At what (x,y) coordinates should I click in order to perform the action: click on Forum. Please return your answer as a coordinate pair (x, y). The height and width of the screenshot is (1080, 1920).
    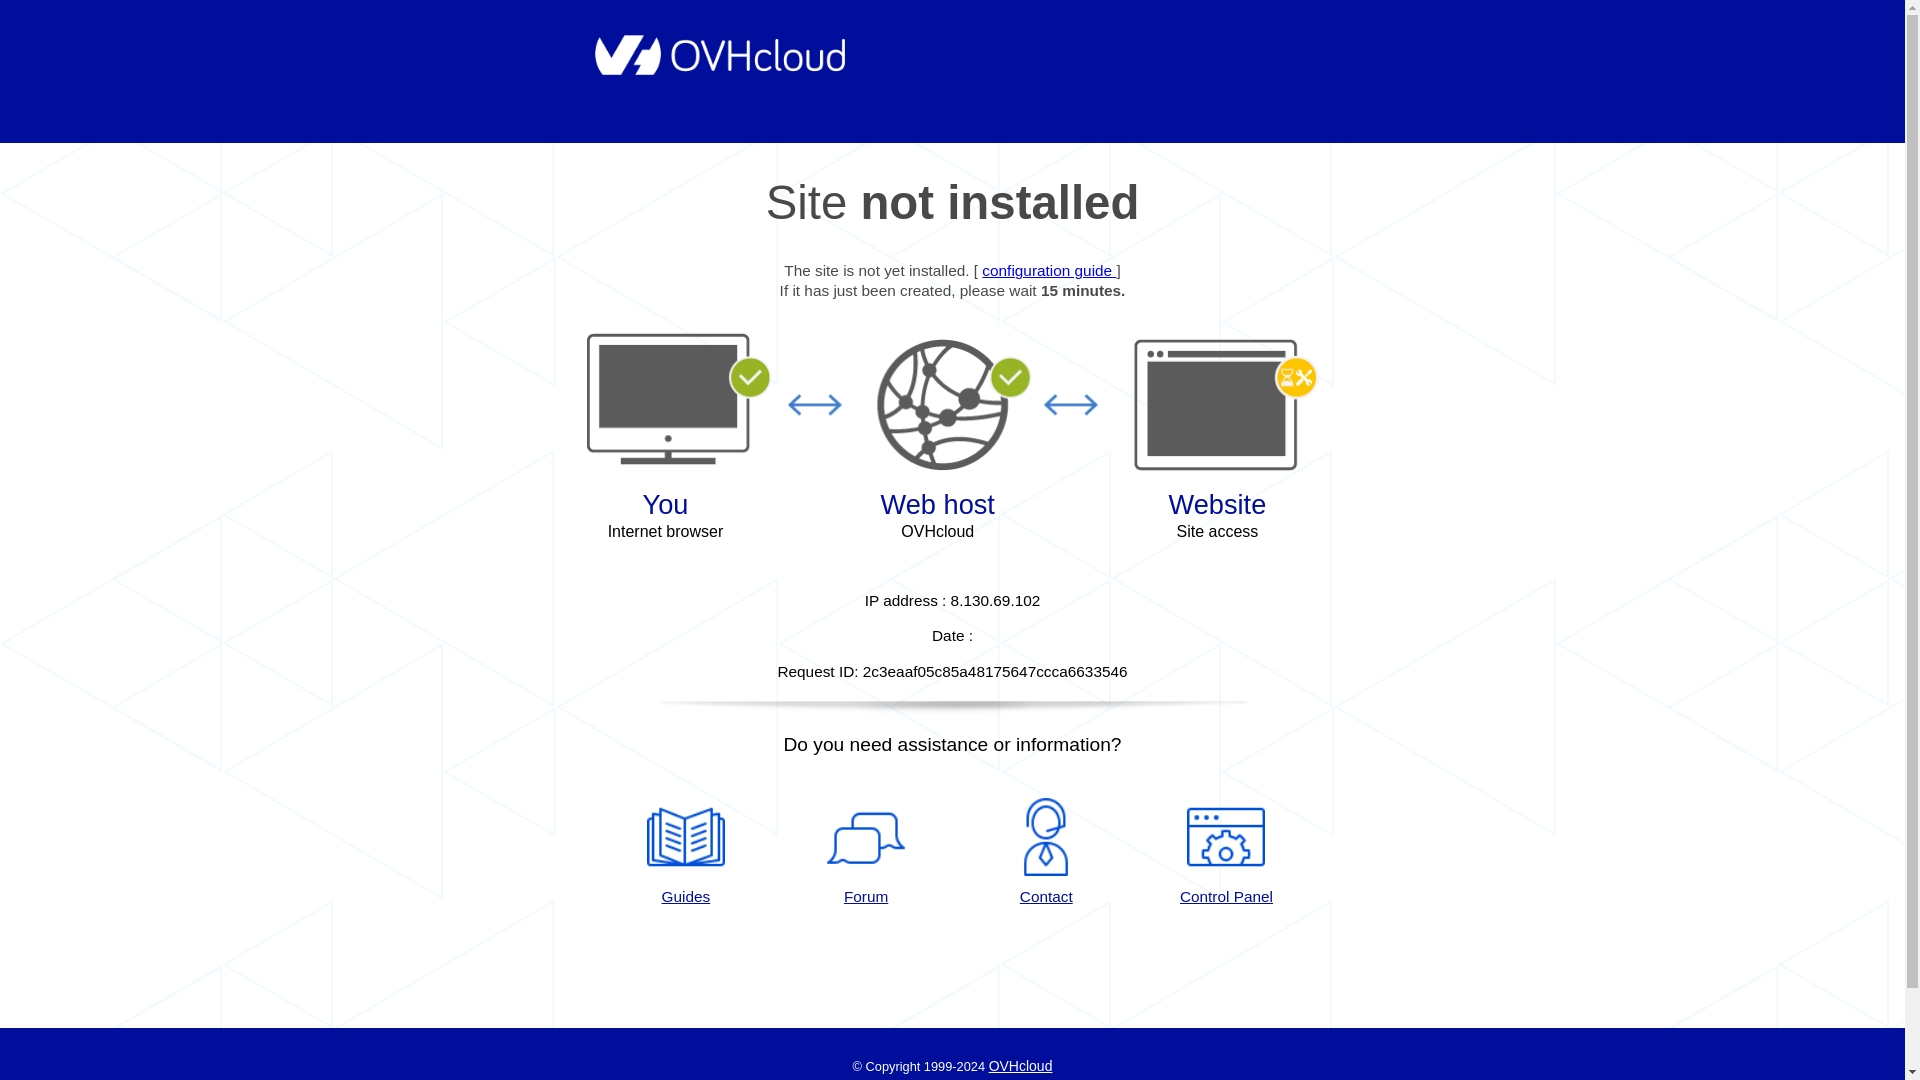
    Looking at the image, I should click on (866, 853).